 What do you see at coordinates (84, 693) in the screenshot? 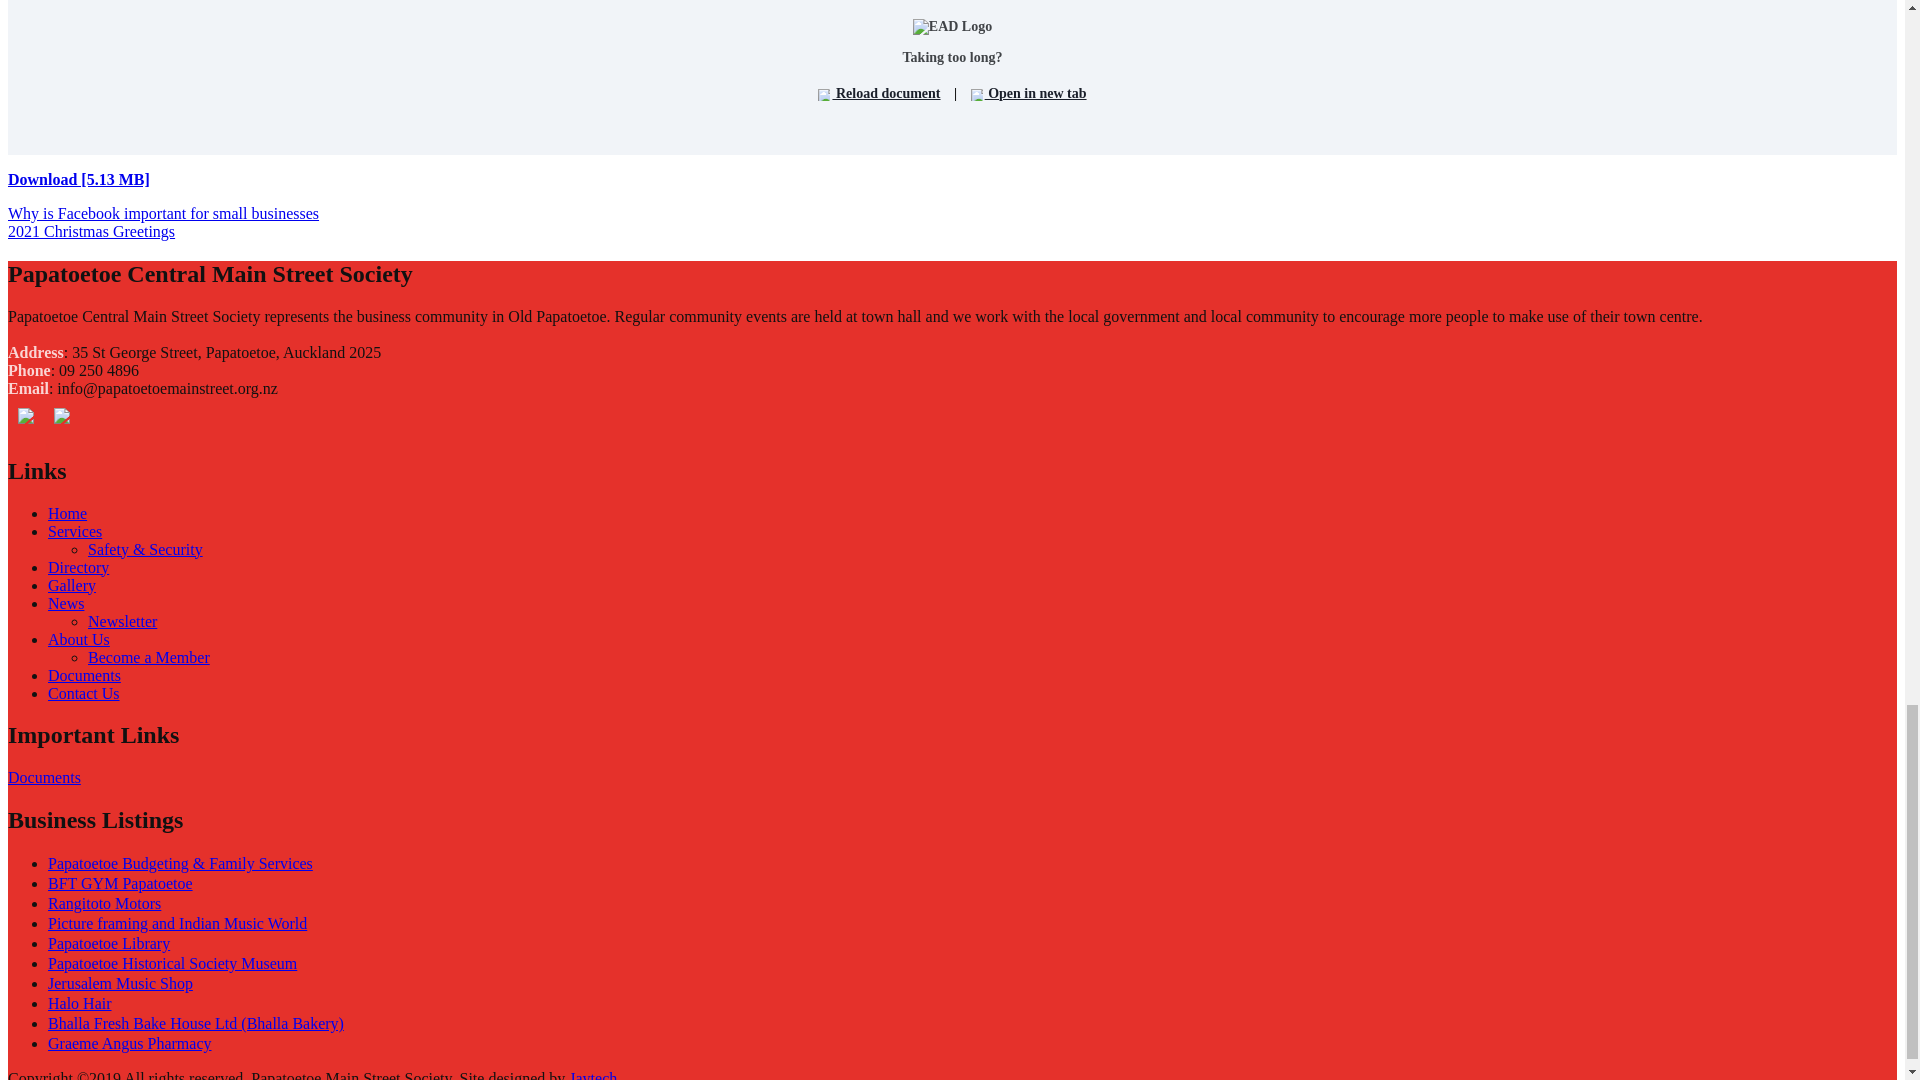
I see `Contact Us` at bounding box center [84, 693].